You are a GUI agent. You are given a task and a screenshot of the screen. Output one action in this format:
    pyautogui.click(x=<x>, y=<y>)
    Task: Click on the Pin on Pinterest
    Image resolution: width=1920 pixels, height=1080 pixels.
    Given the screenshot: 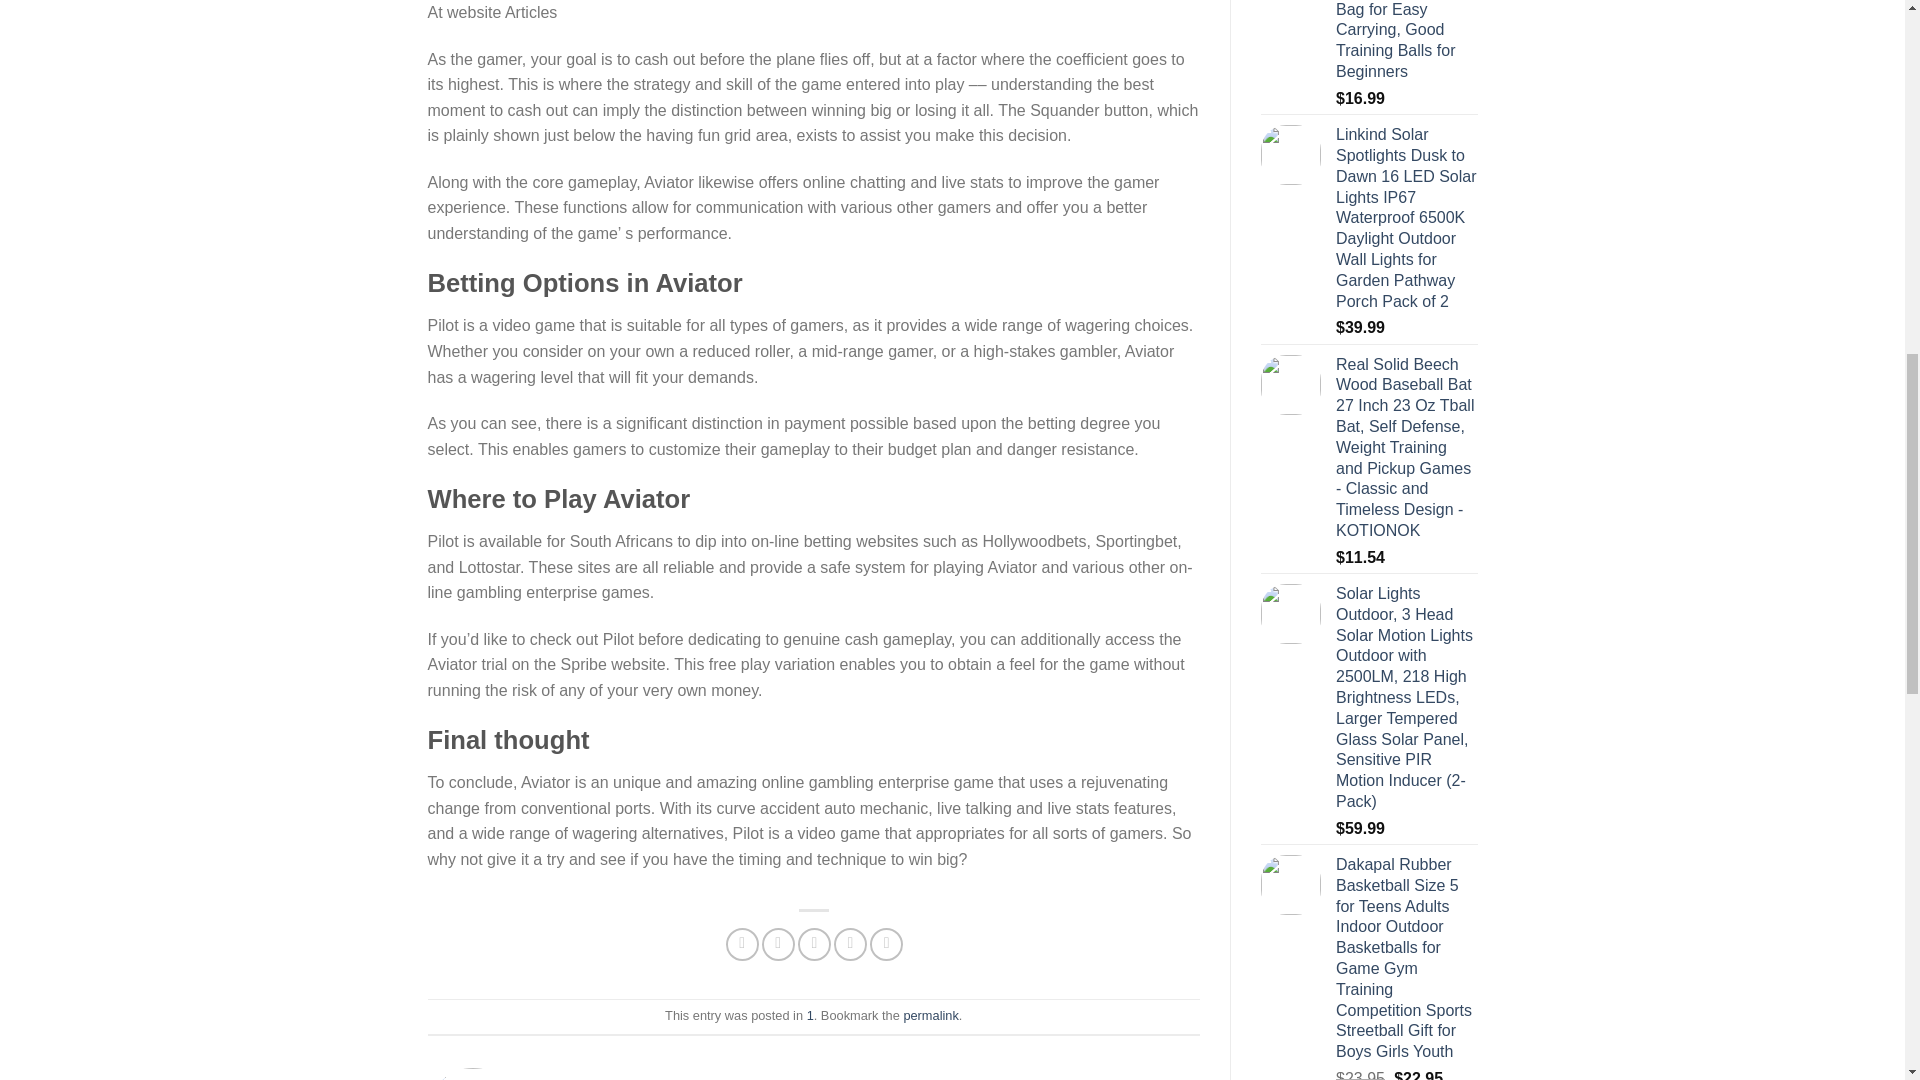 What is the action you would take?
    pyautogui.click(x=850, y=944)
    